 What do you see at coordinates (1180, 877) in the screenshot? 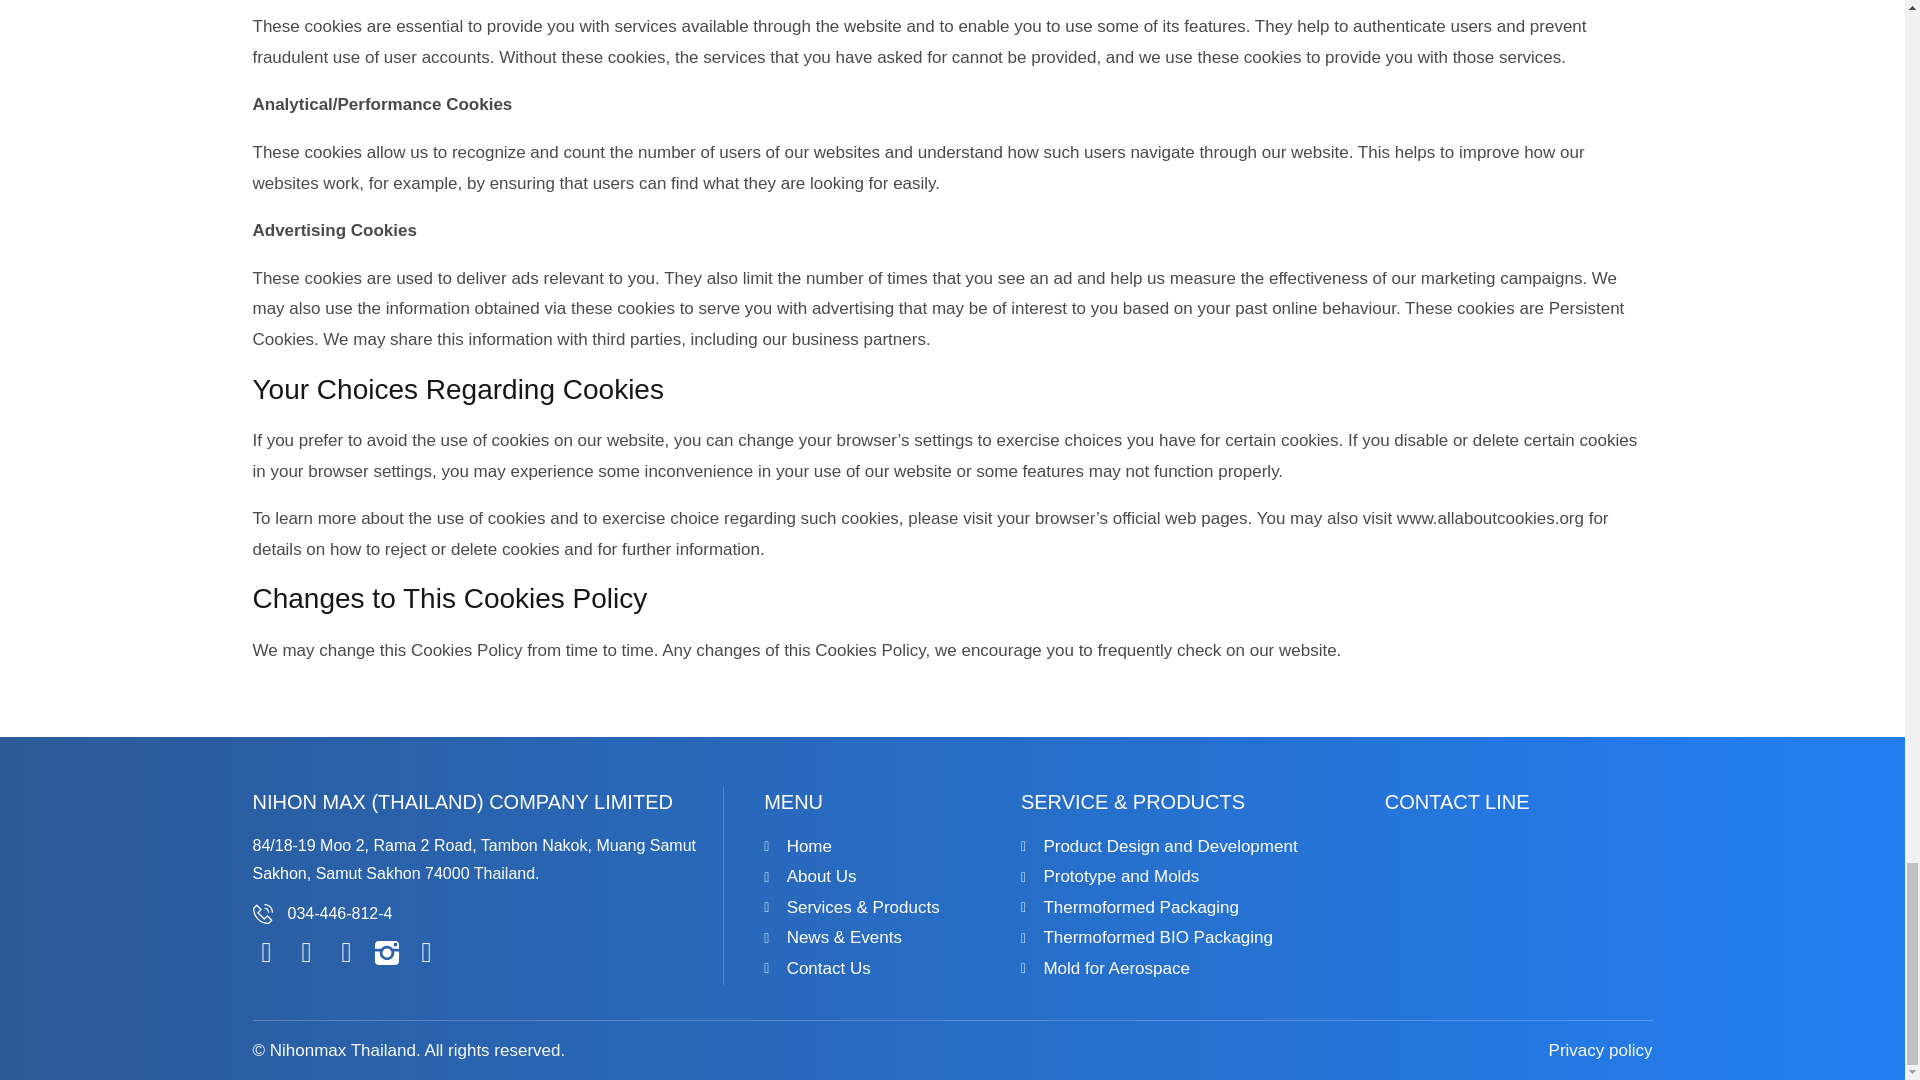
I see `Prototype and Molds` at bounding box center [1180, 877].